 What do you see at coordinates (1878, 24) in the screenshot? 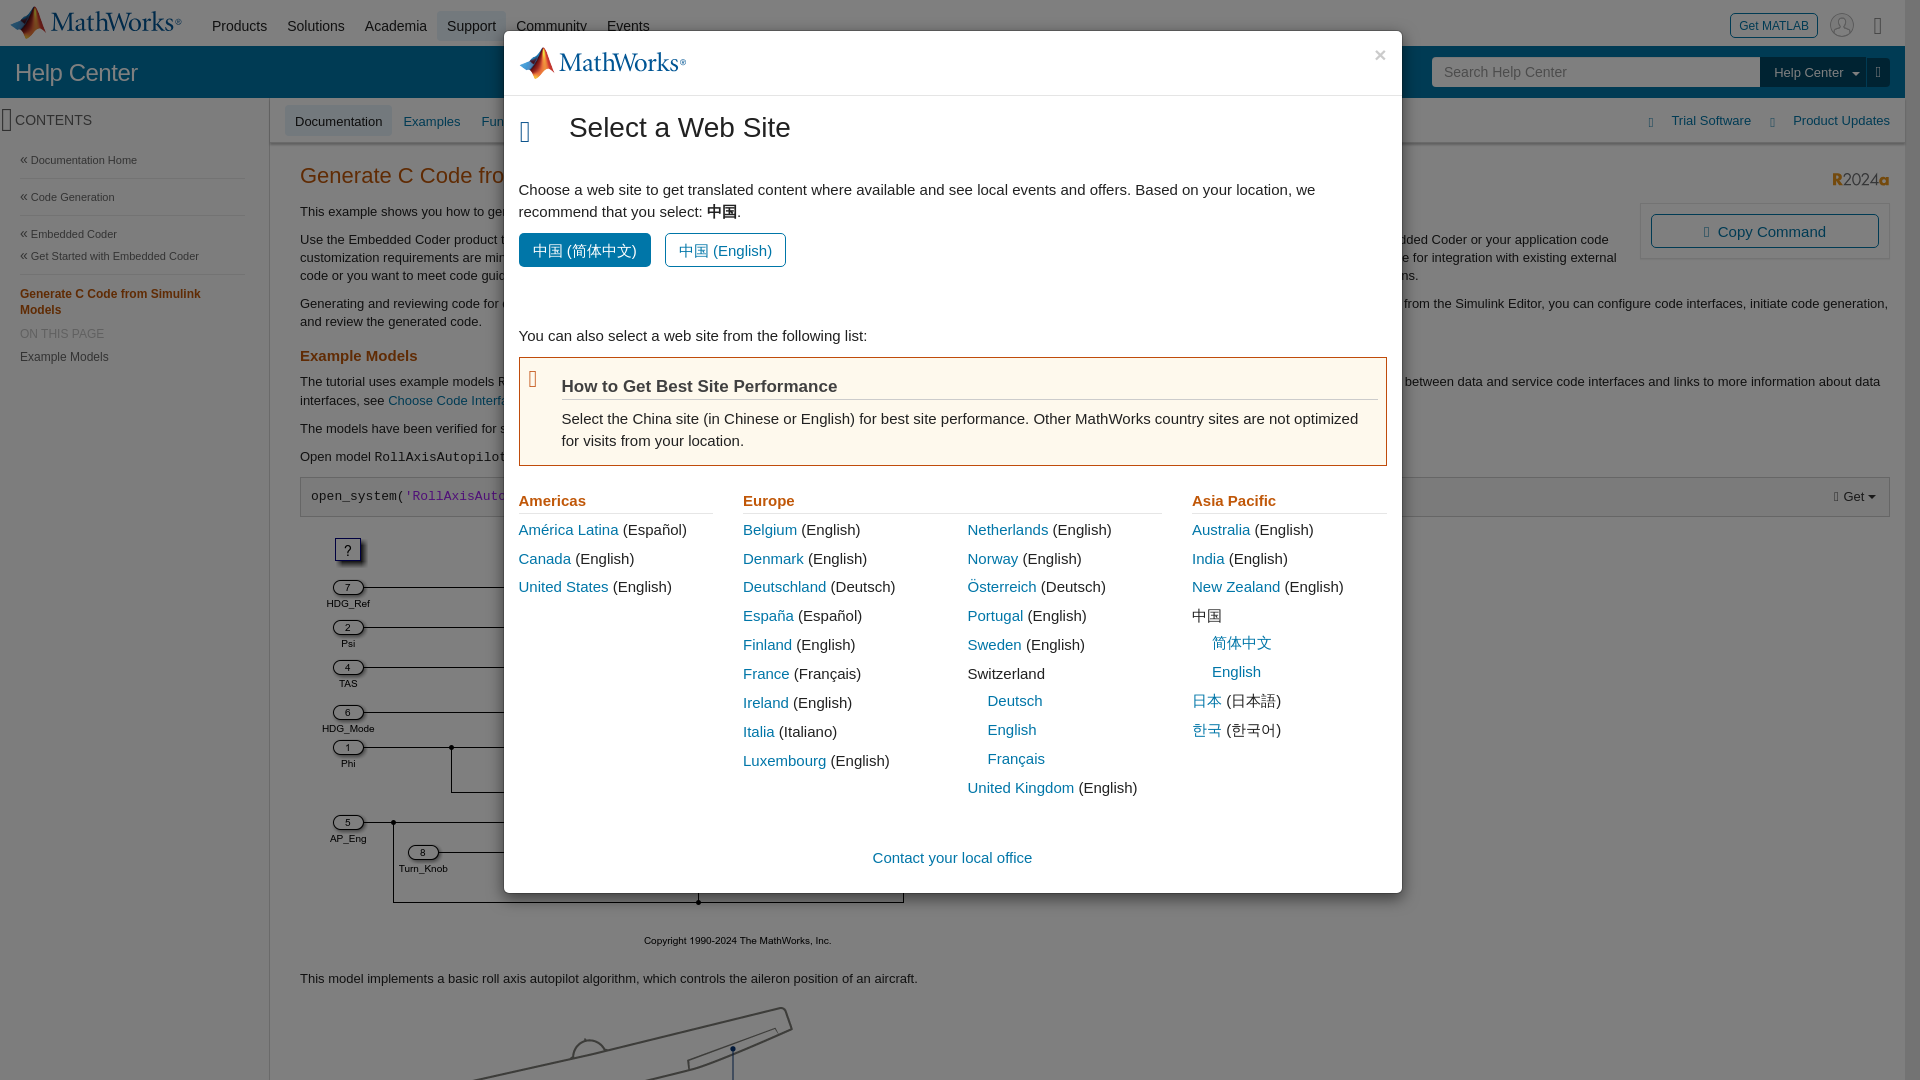
I see `Matrix Menu` at bounding box center [1878, 24].